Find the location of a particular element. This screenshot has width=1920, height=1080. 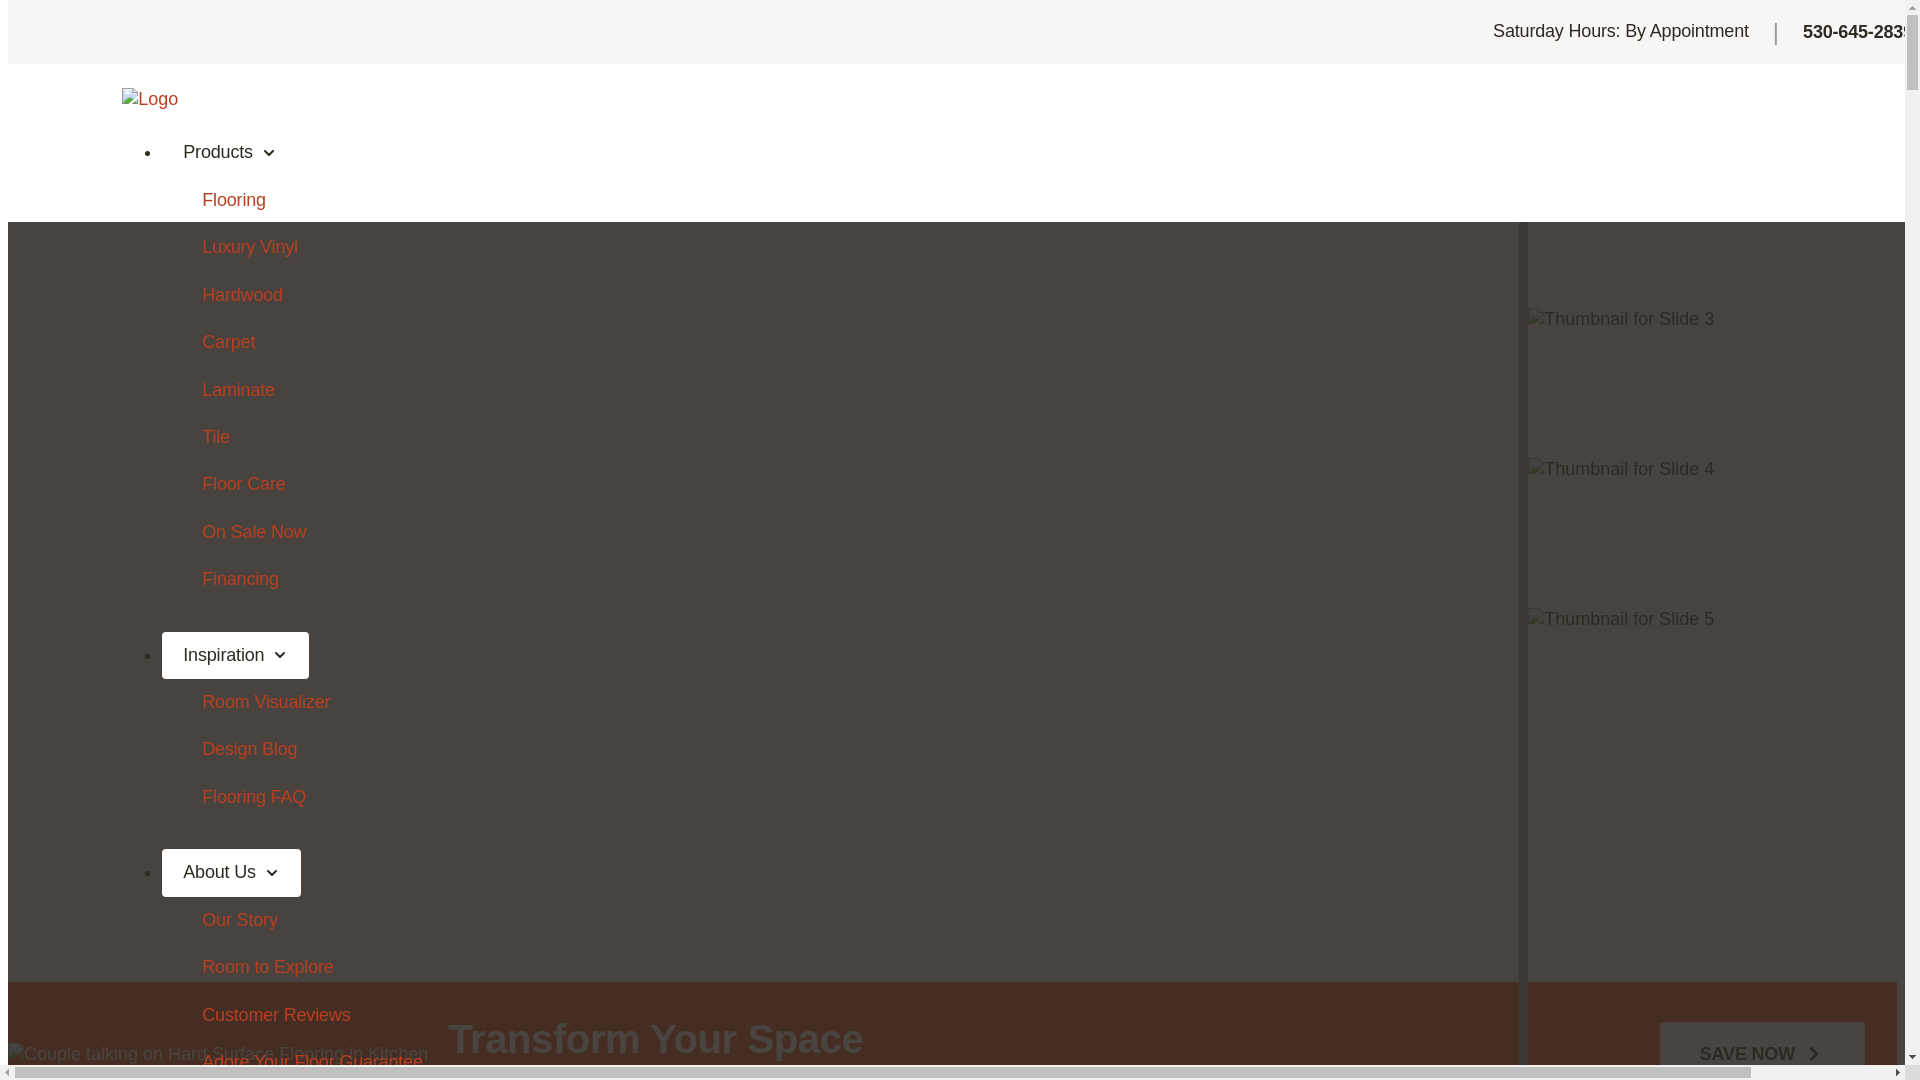

Flooring is located at coordinates (1004, 200).